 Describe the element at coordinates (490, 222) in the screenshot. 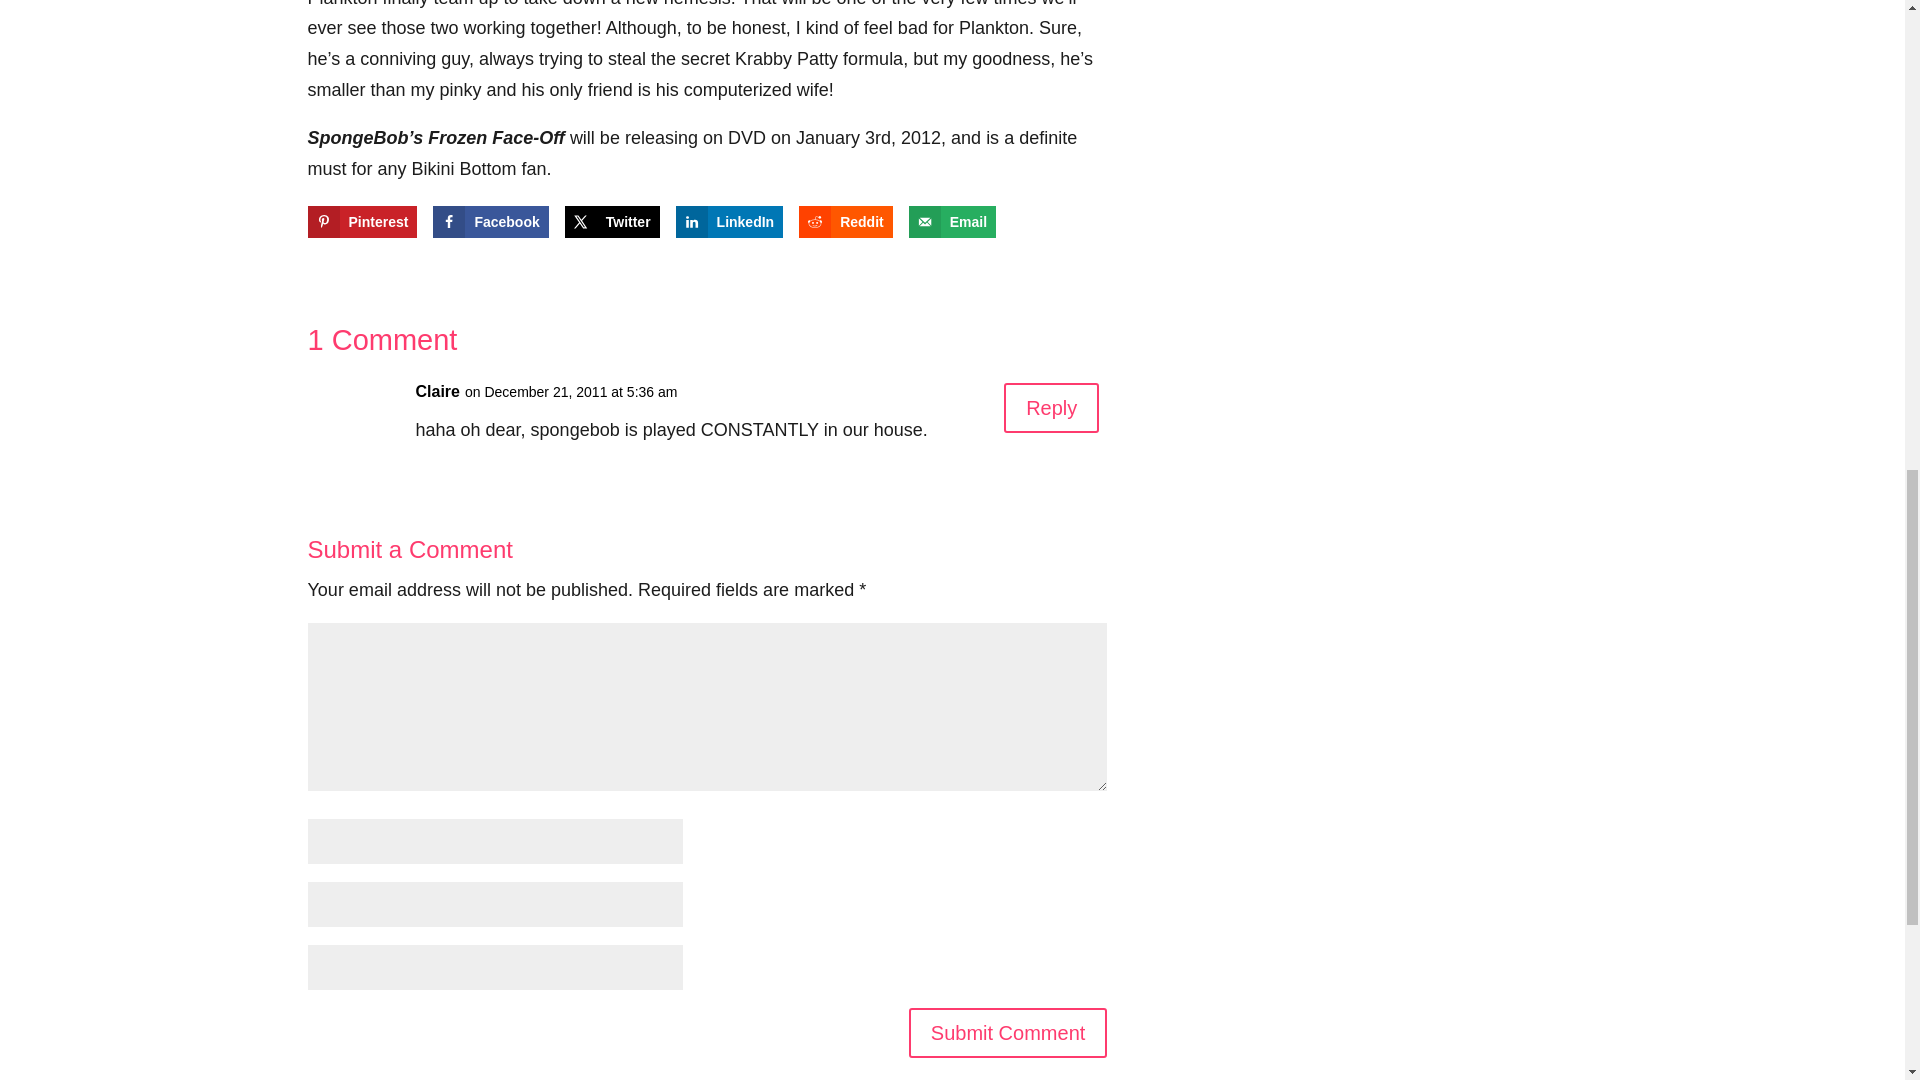

I see `Share on Facebook` at that location.